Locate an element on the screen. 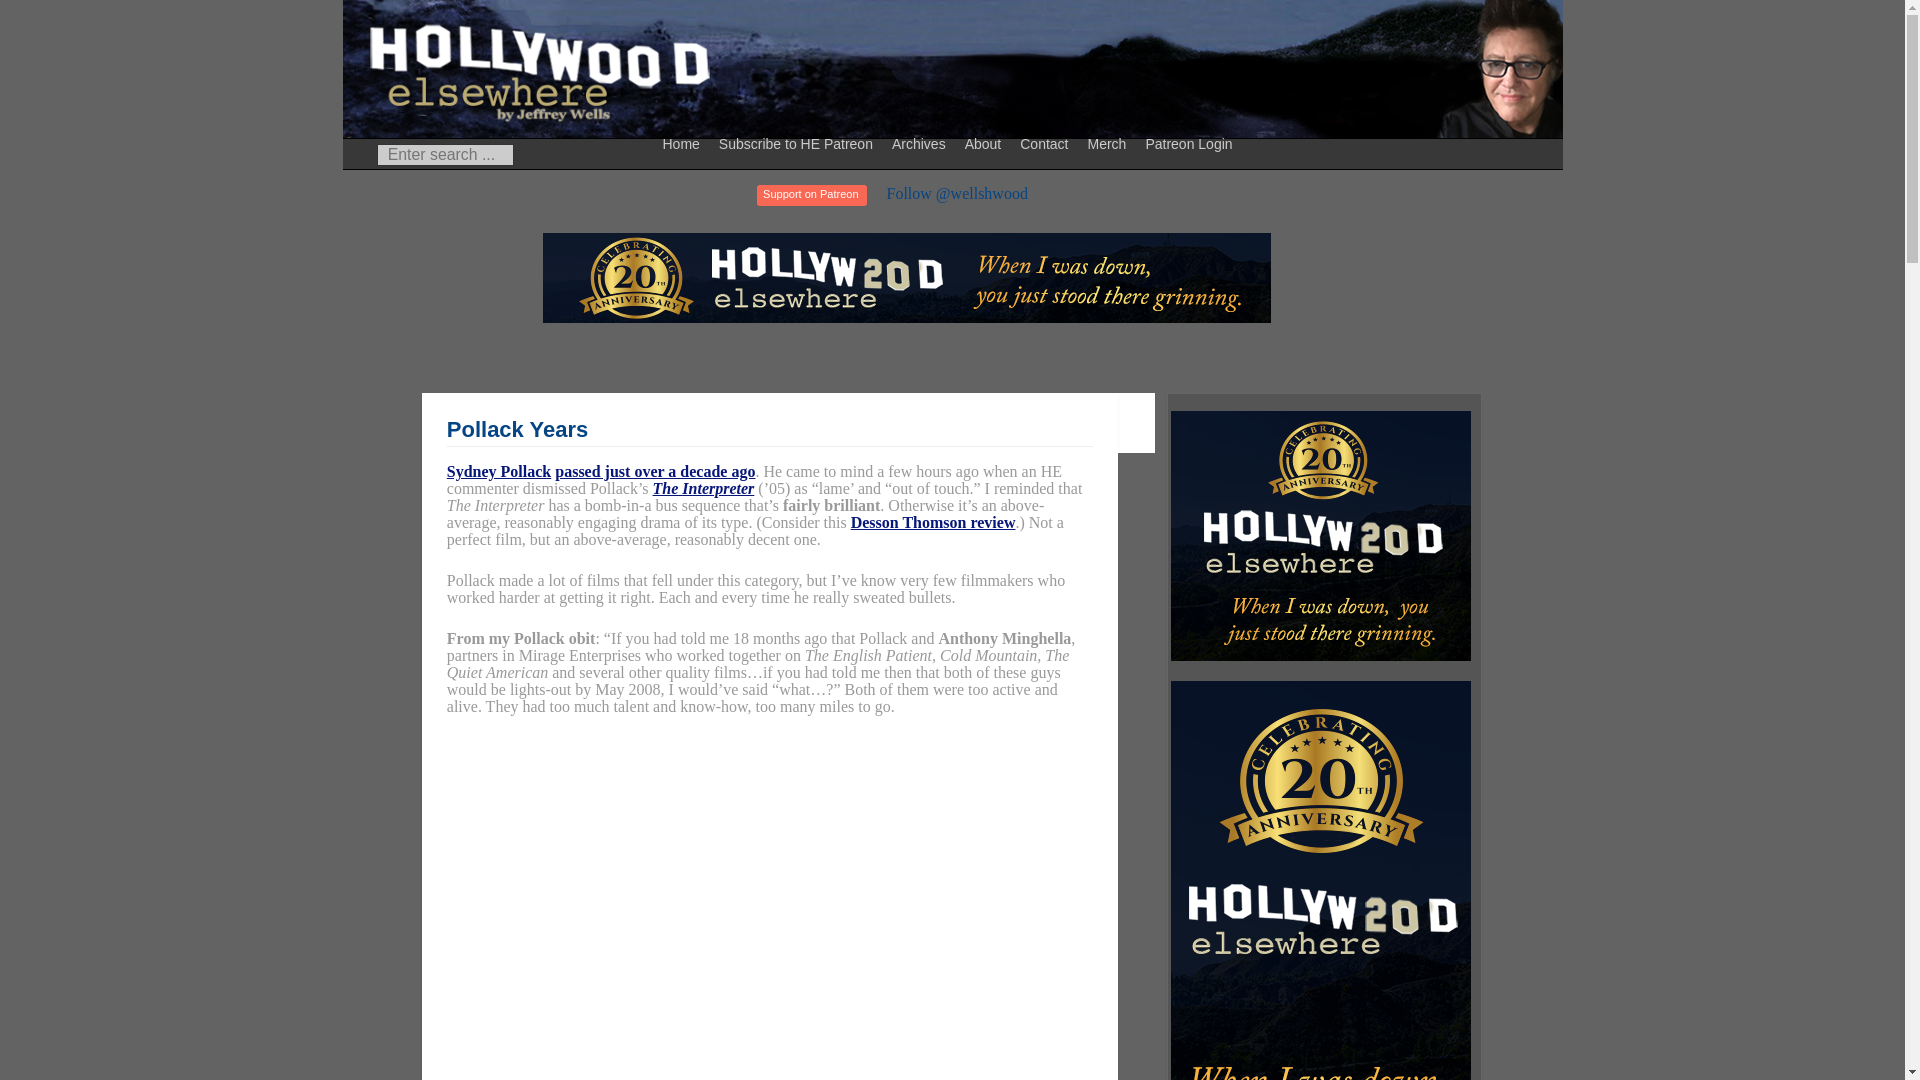  Home is located at coordinates (685, 143).